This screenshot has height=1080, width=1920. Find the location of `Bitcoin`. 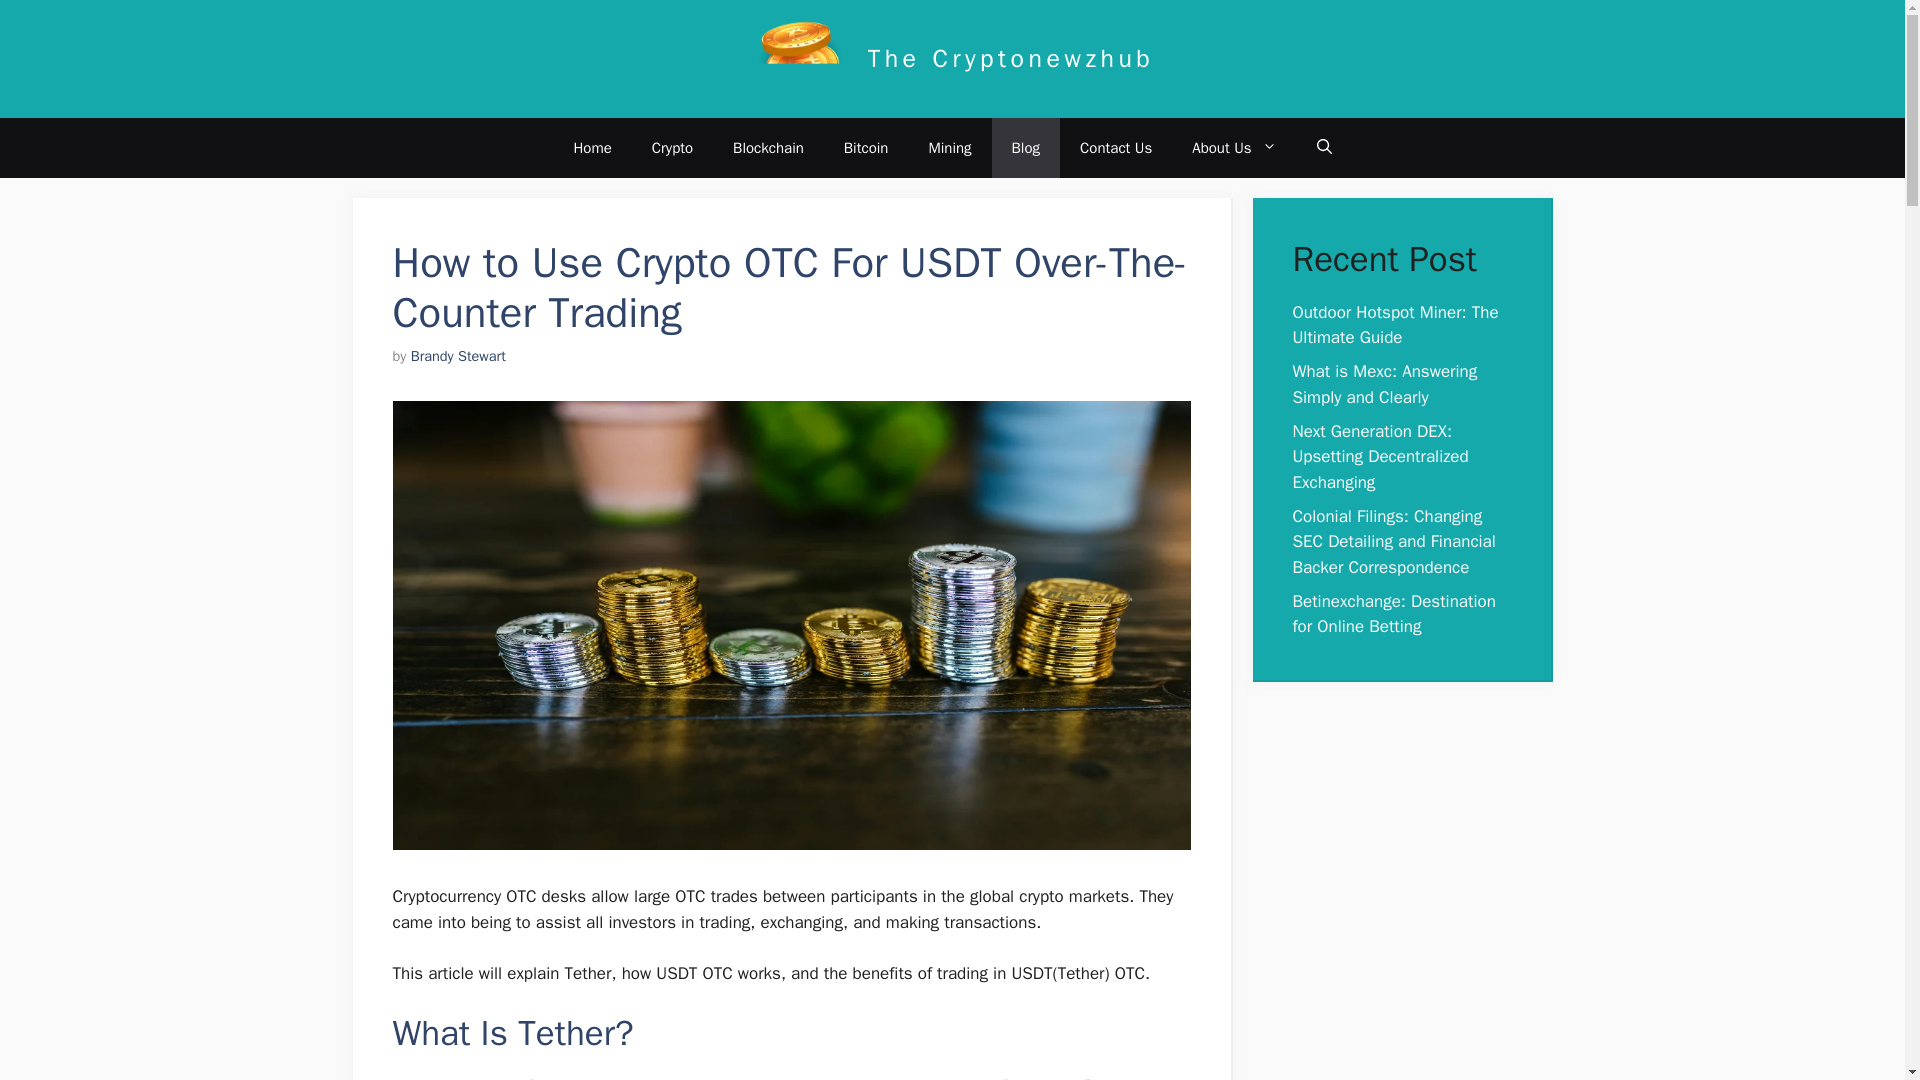

Bitcoin is located at coordinates (866, 148).